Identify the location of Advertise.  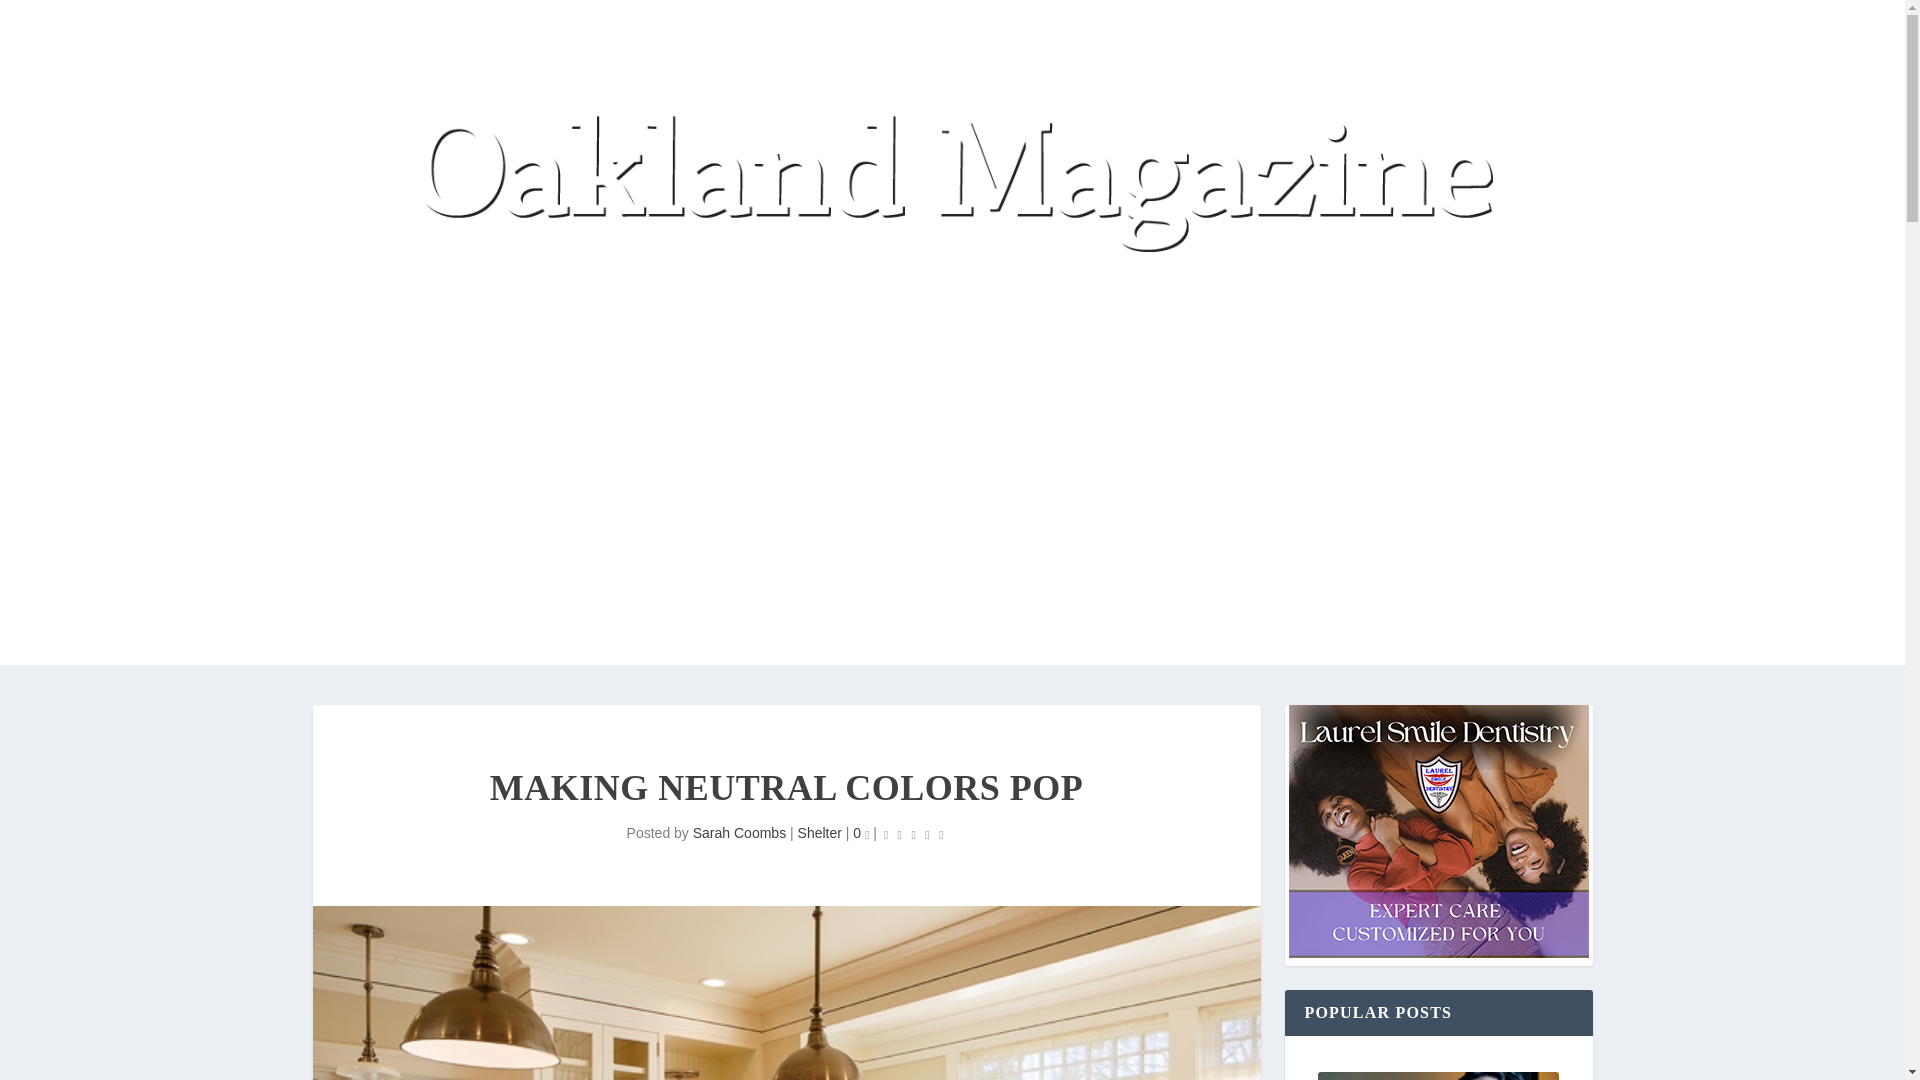
(537, 530).